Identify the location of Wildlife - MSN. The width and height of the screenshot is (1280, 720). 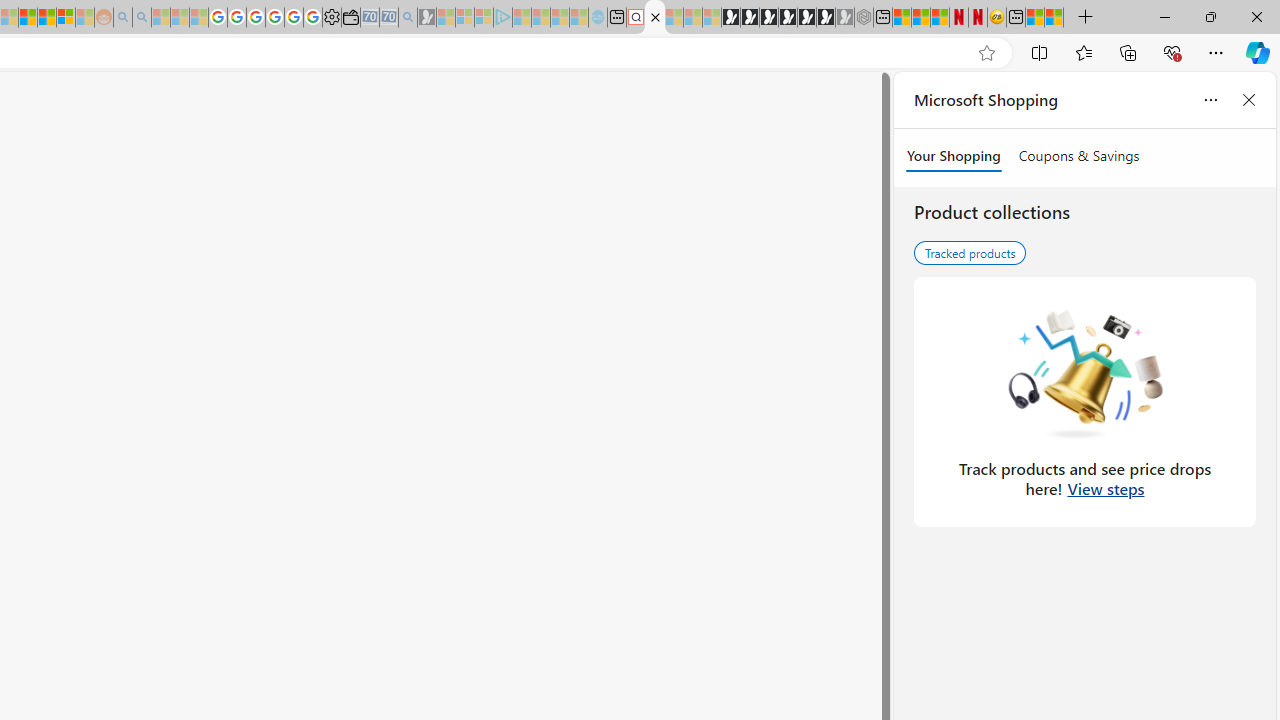
(1035, 18).